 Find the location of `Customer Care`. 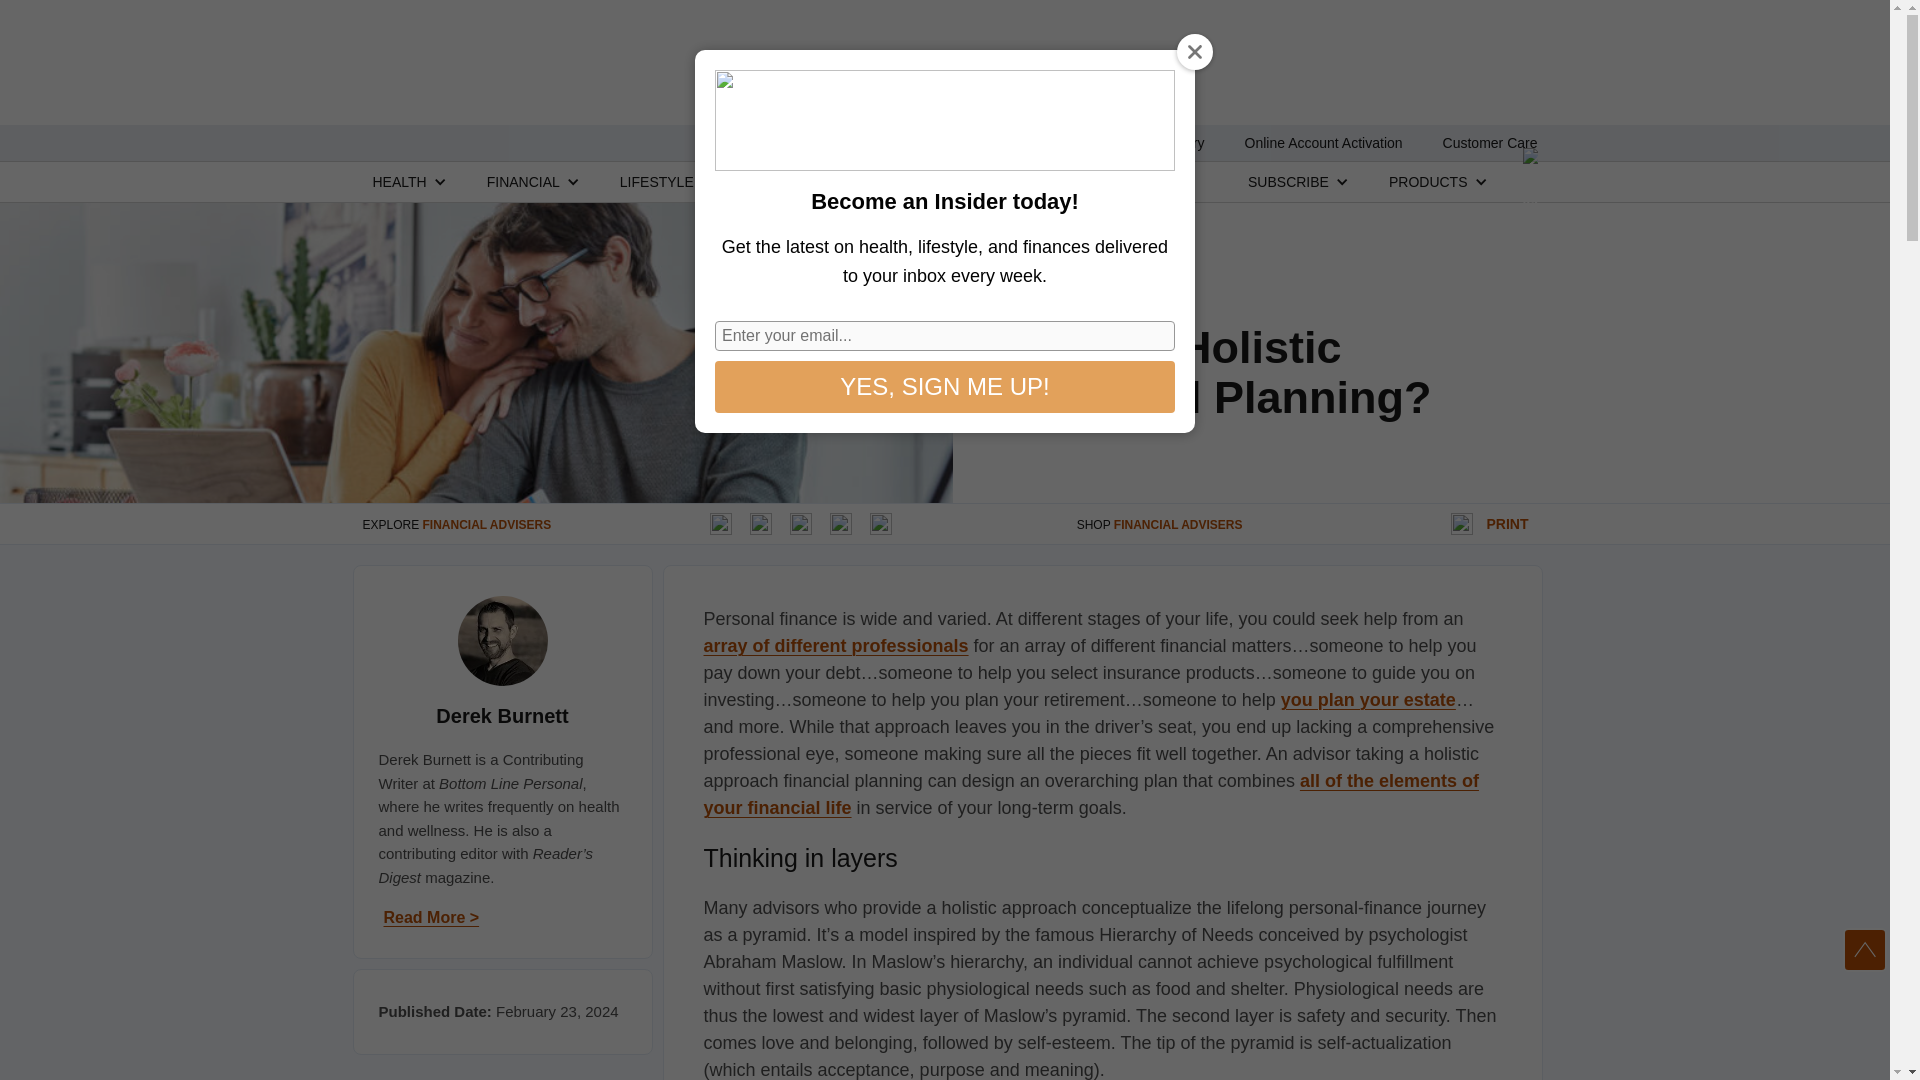

Customer Care is located at coordinates (1490, 143).